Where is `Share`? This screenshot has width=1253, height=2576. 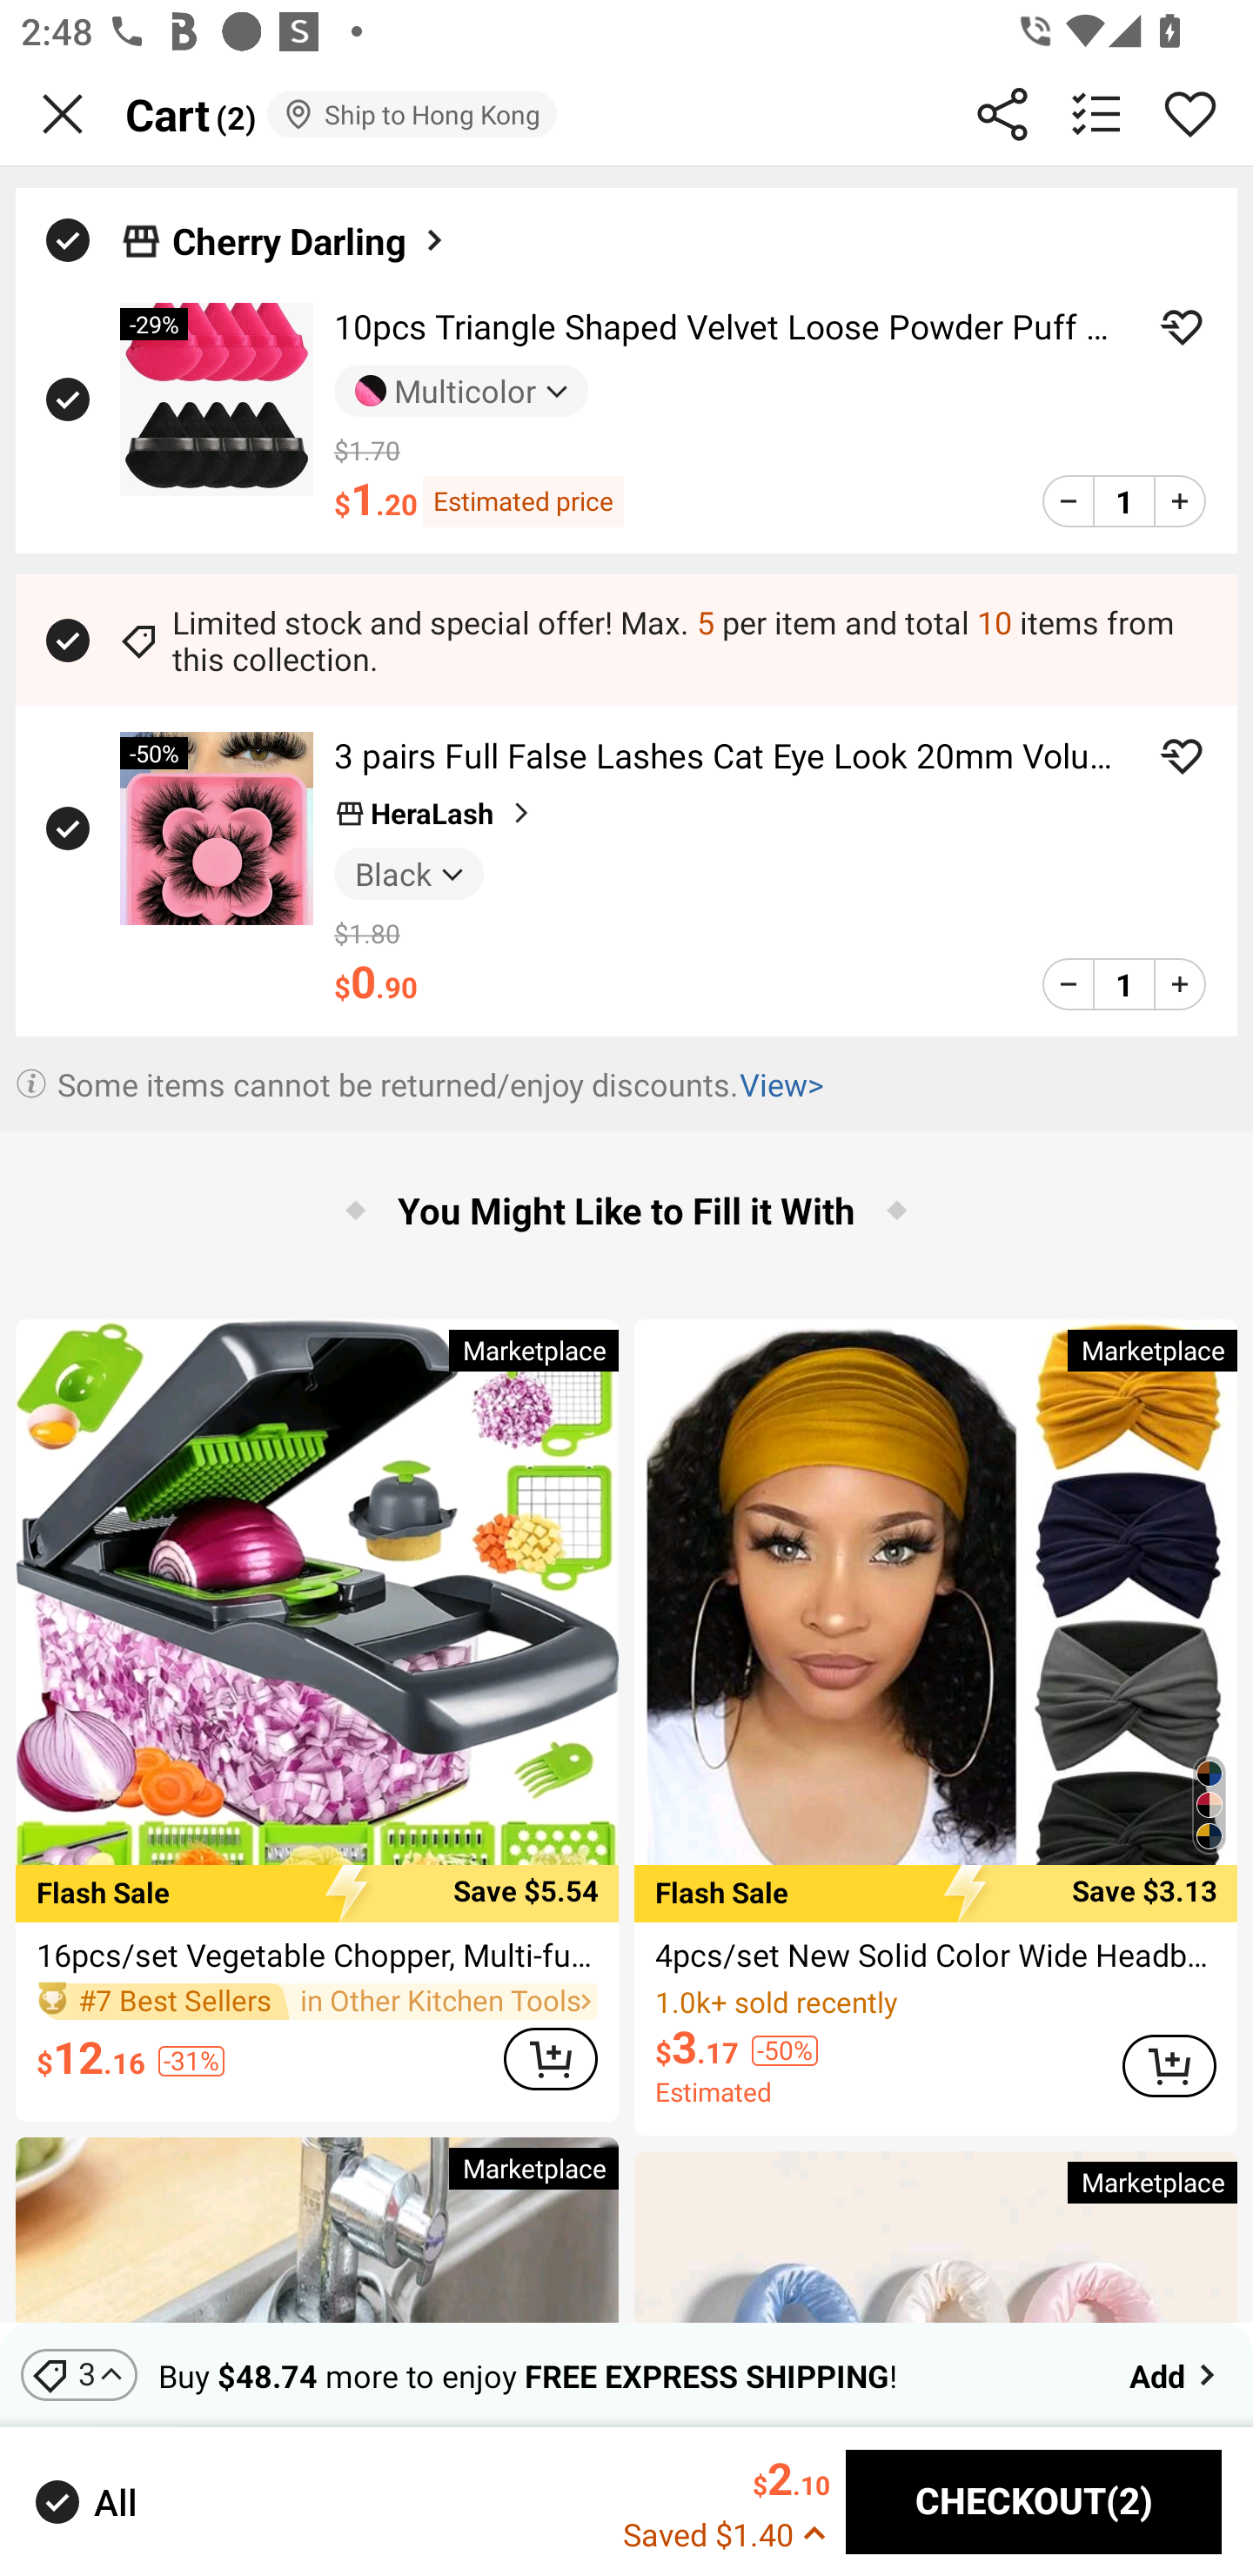 Share is located at coordinates (1002, 113).